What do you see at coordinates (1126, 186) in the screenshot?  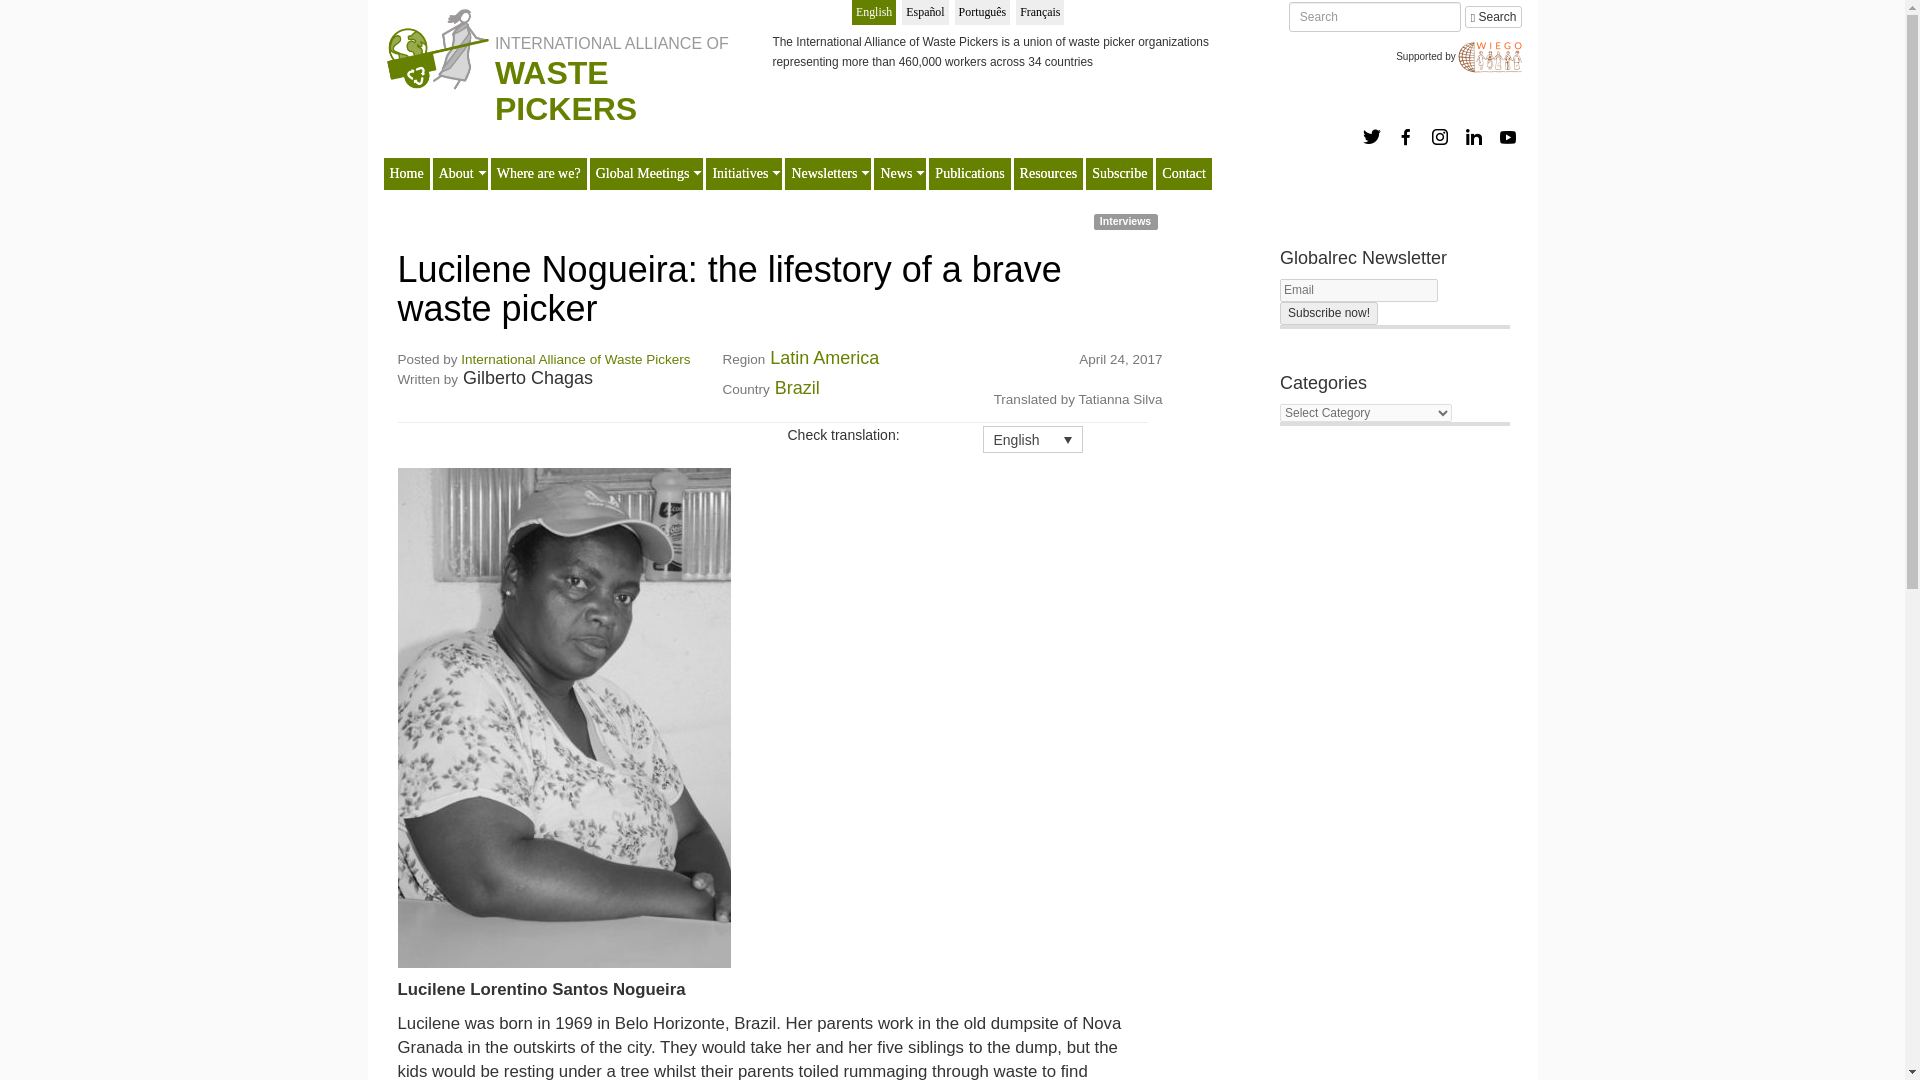 I see `View all posts in Interviews` at bounding box center [1126, 186].